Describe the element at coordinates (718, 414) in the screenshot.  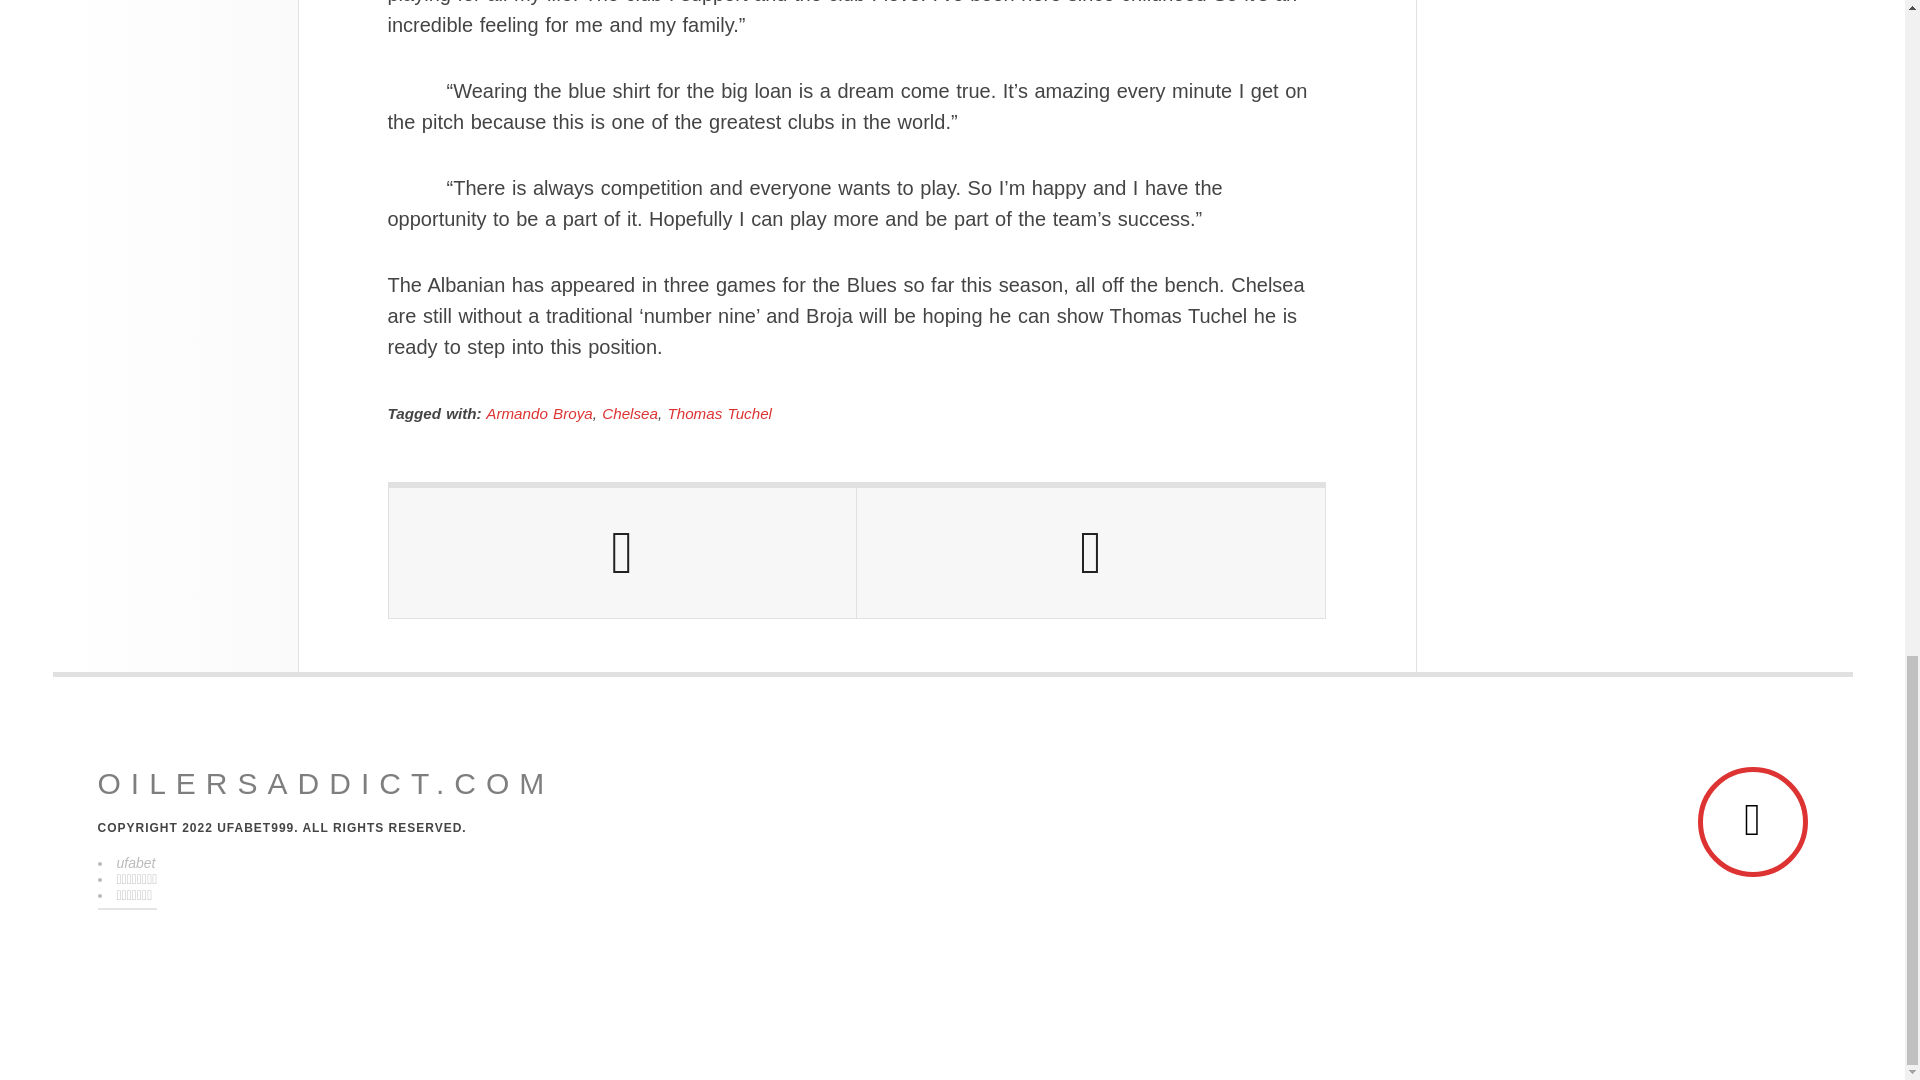
I see `Thomas Tuchel` at that location.